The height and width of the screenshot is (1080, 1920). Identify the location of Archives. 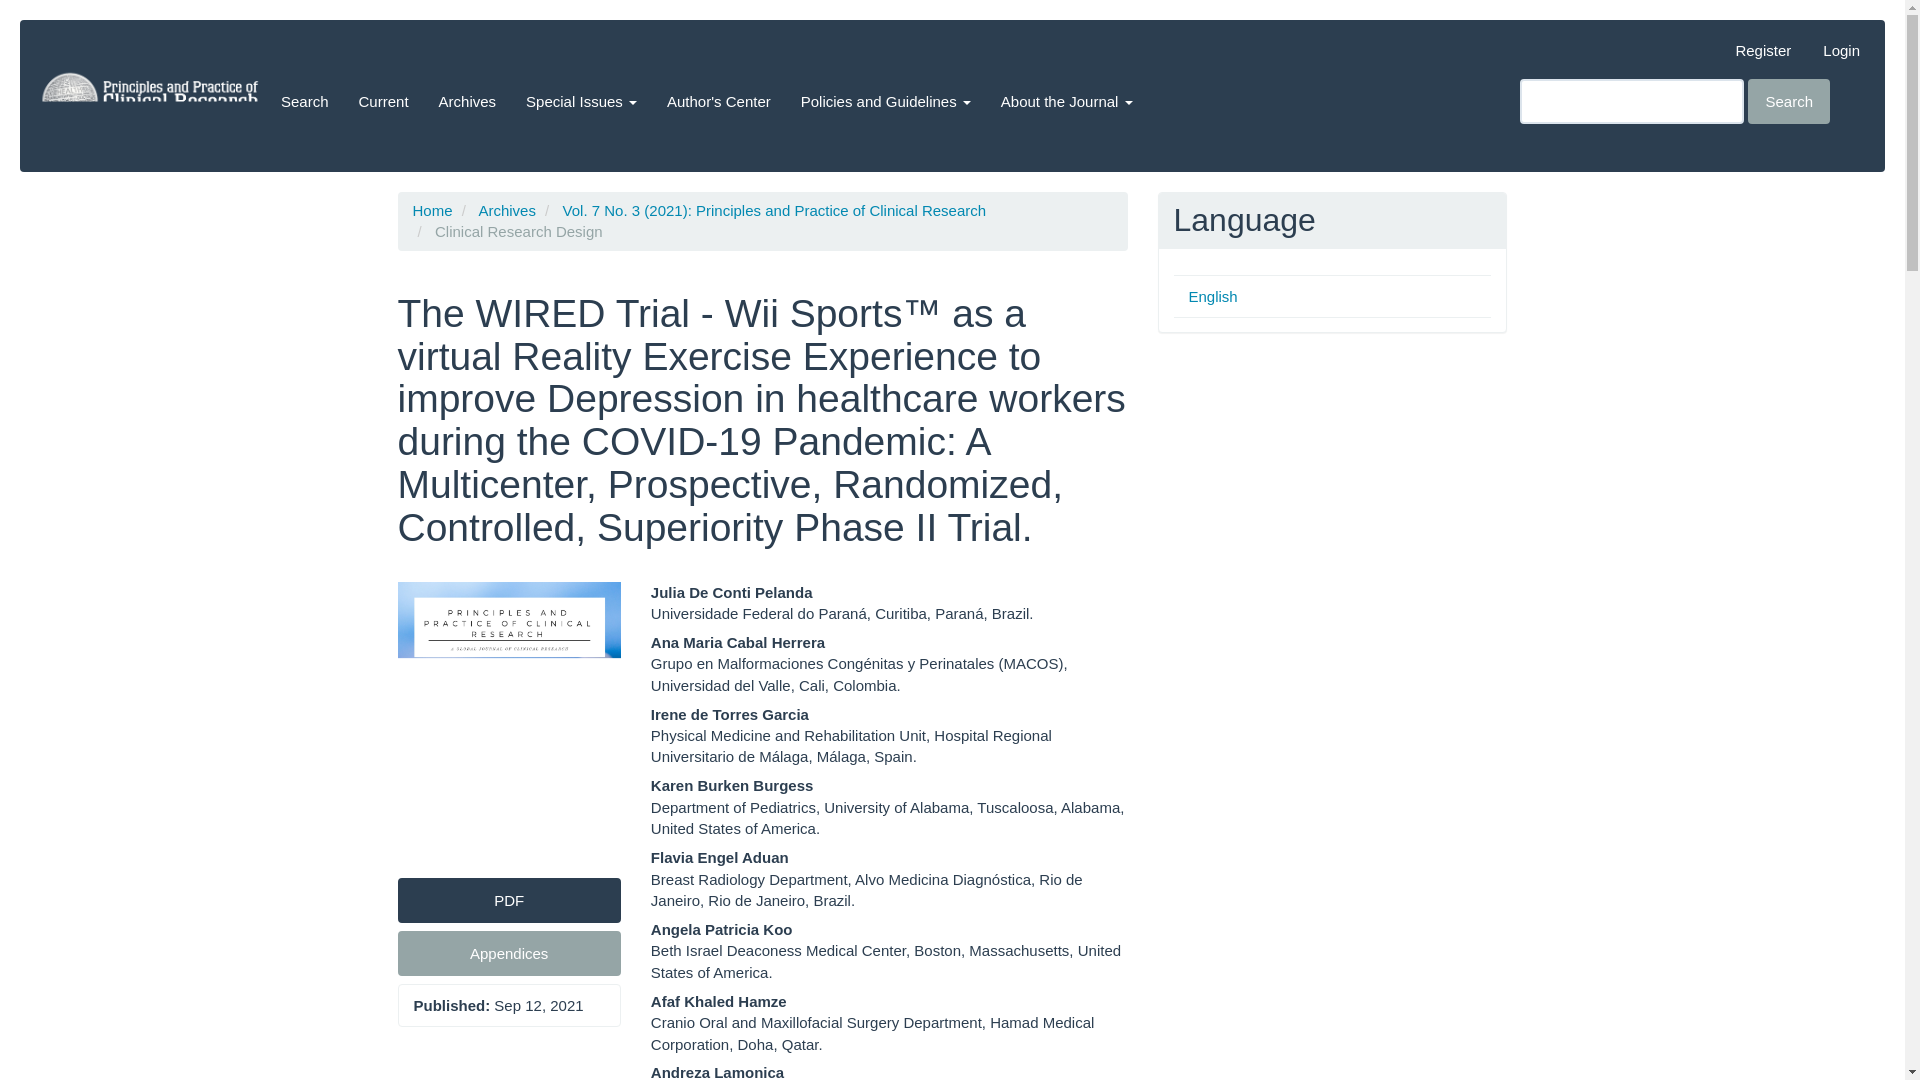
(506, 210).